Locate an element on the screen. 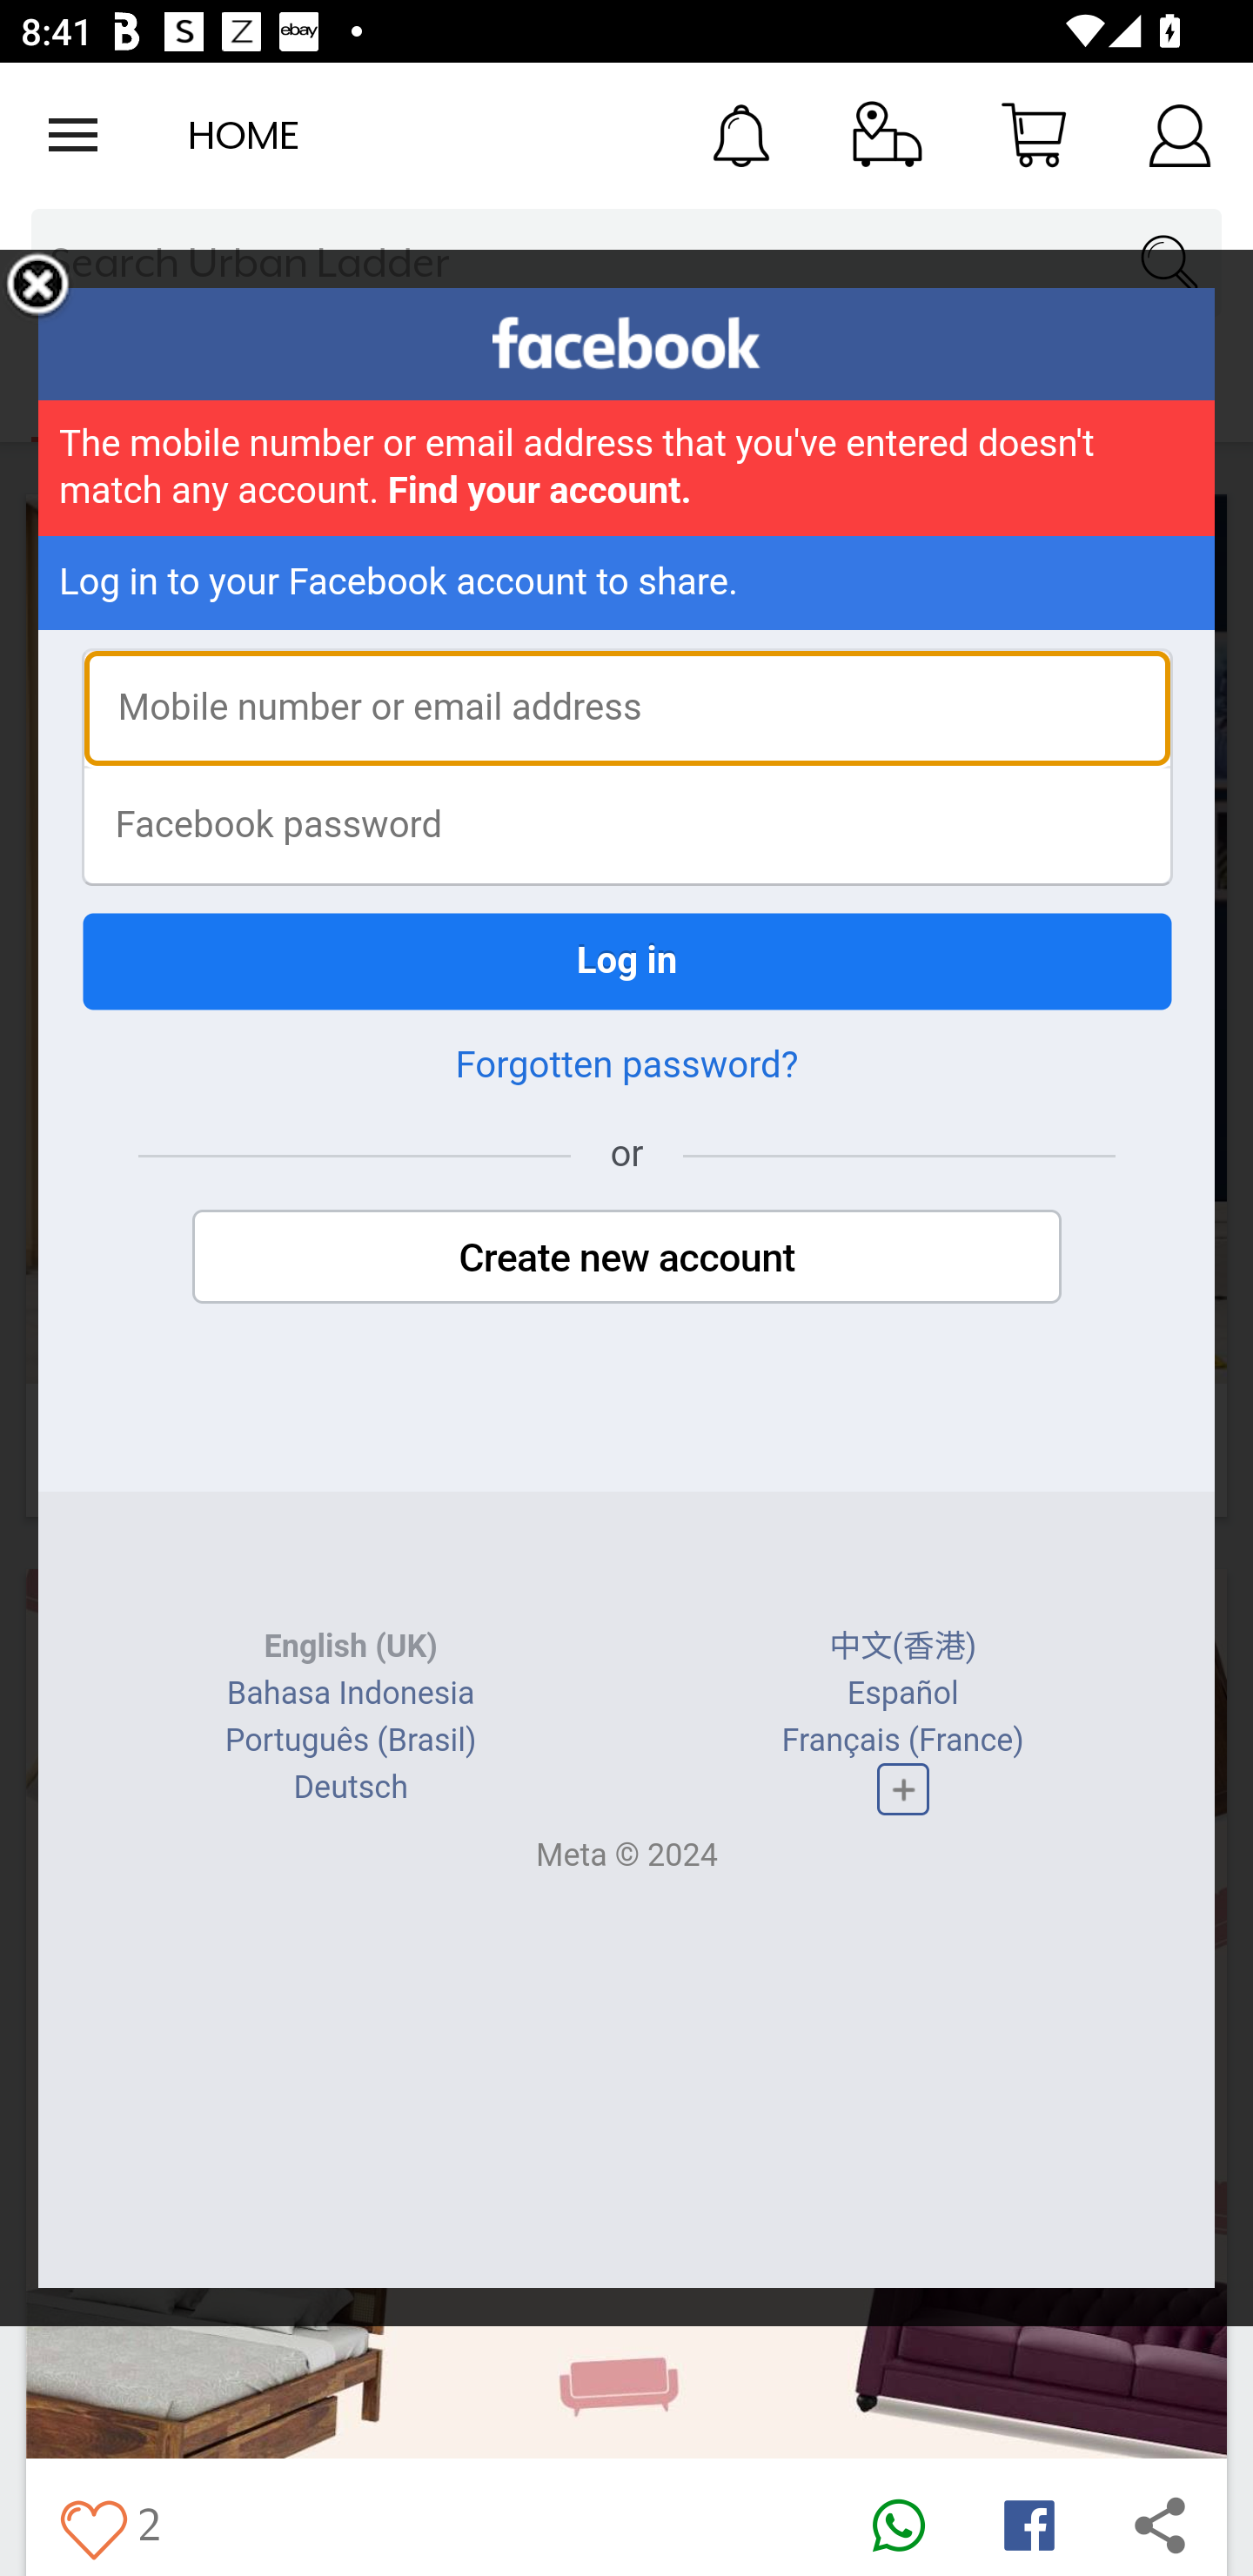  Complete list of languages is located at coordinates (901, 1788).